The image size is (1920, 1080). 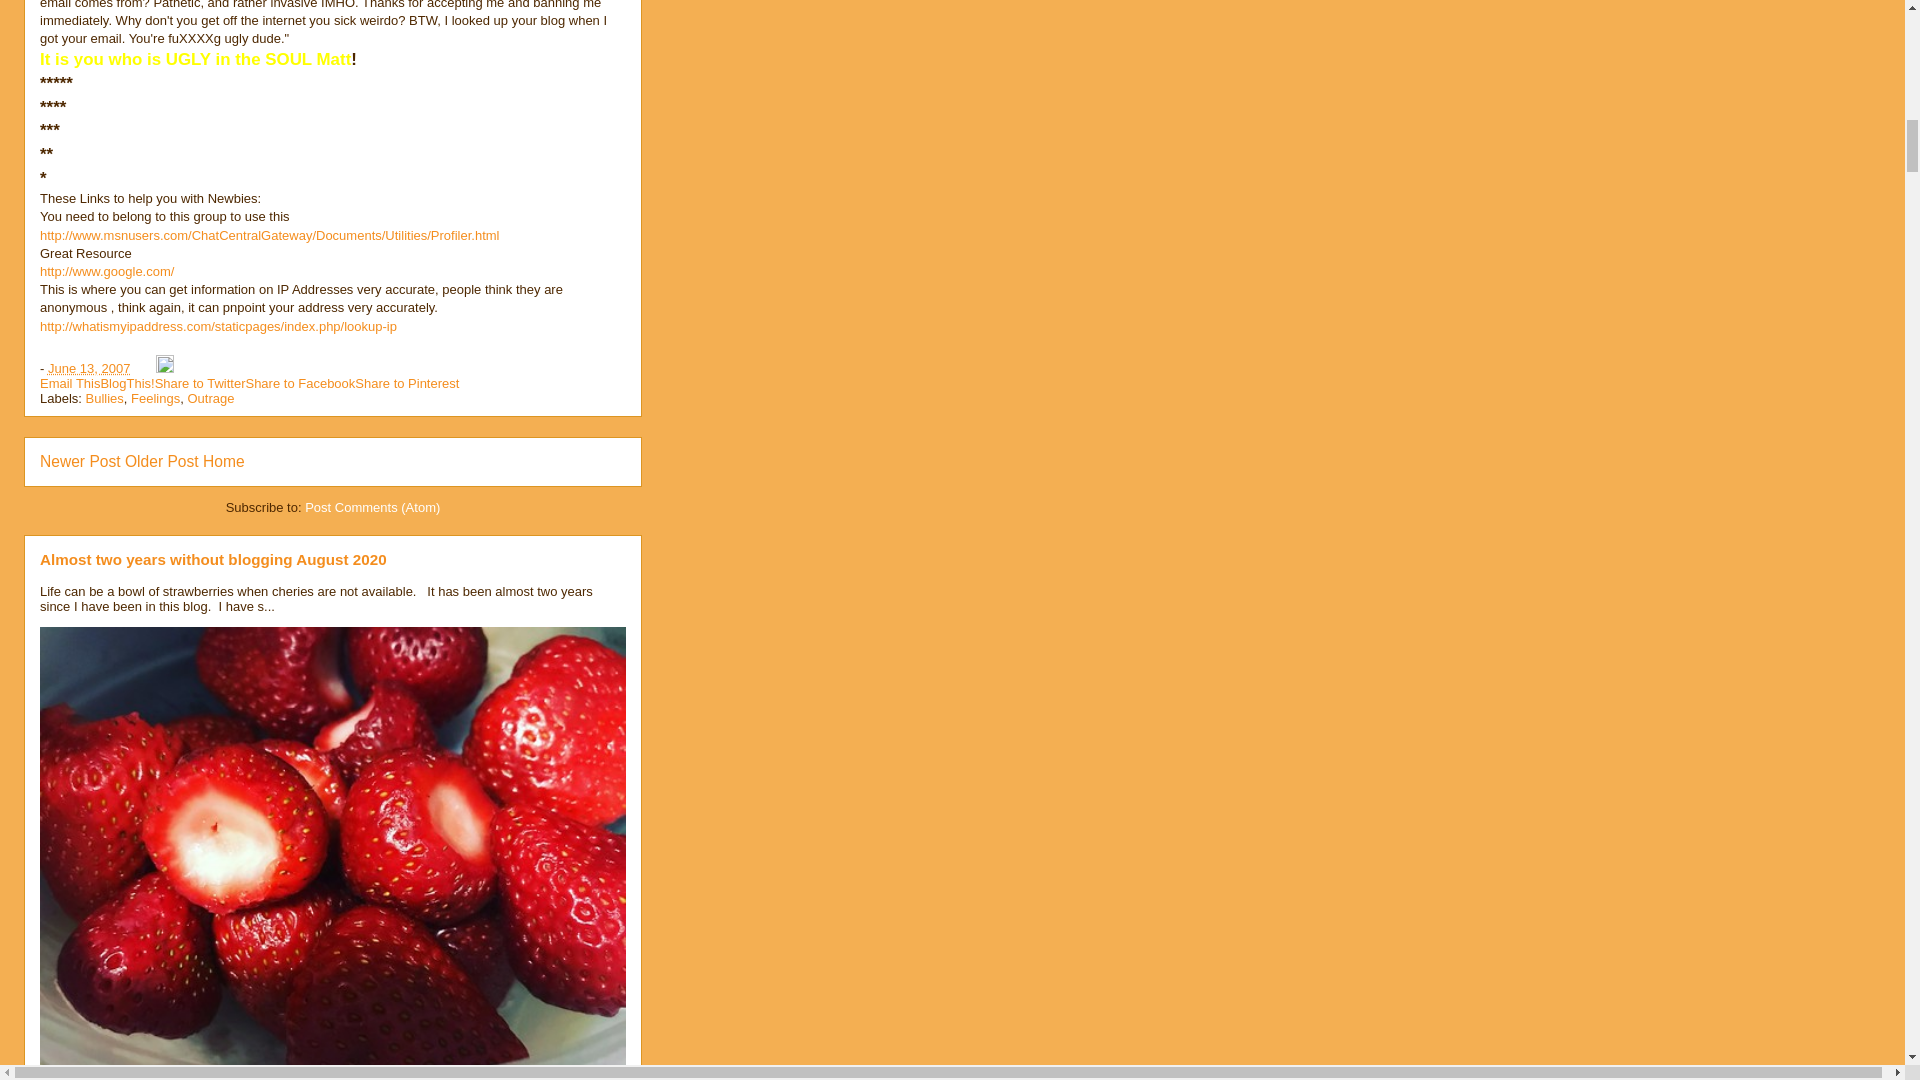 I want to click on permanent link, so click(x=89, y=368).